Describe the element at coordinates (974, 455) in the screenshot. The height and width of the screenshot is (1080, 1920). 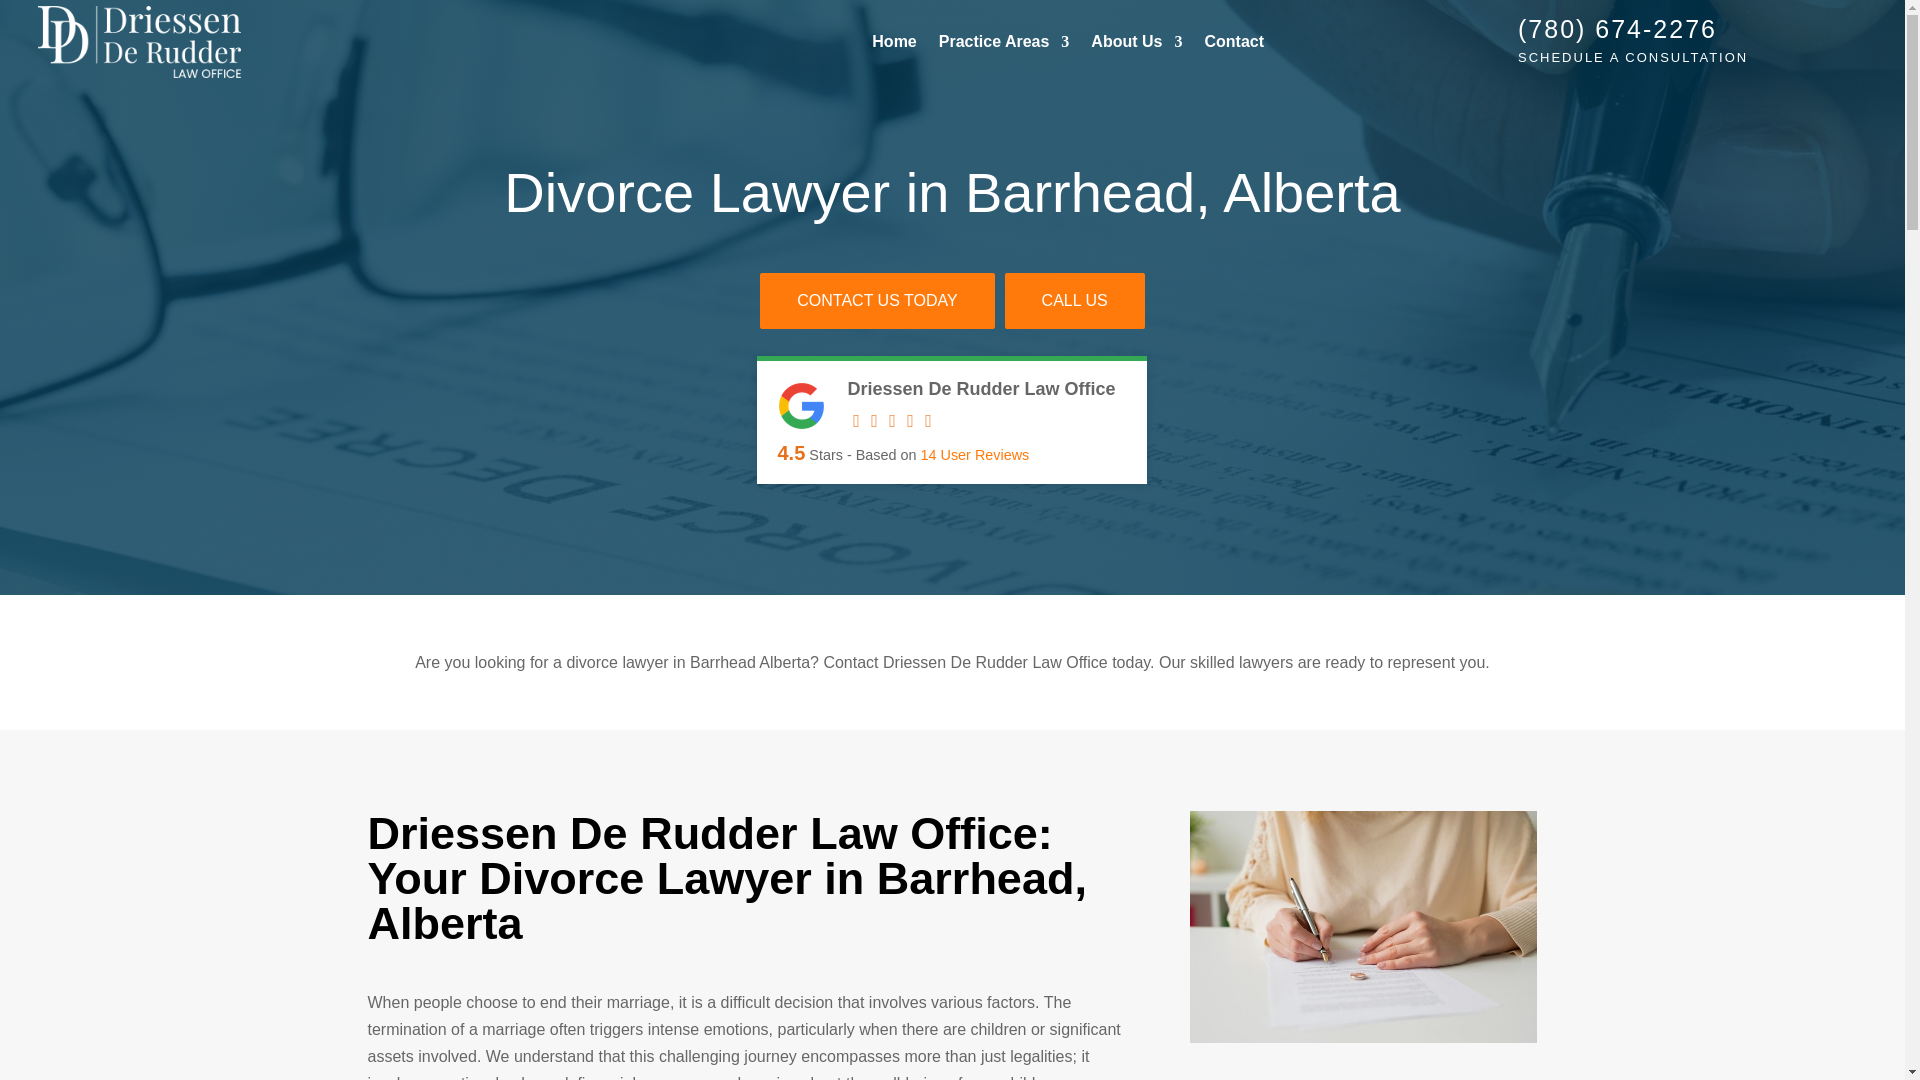
I see `14 User Reviews` at that location.